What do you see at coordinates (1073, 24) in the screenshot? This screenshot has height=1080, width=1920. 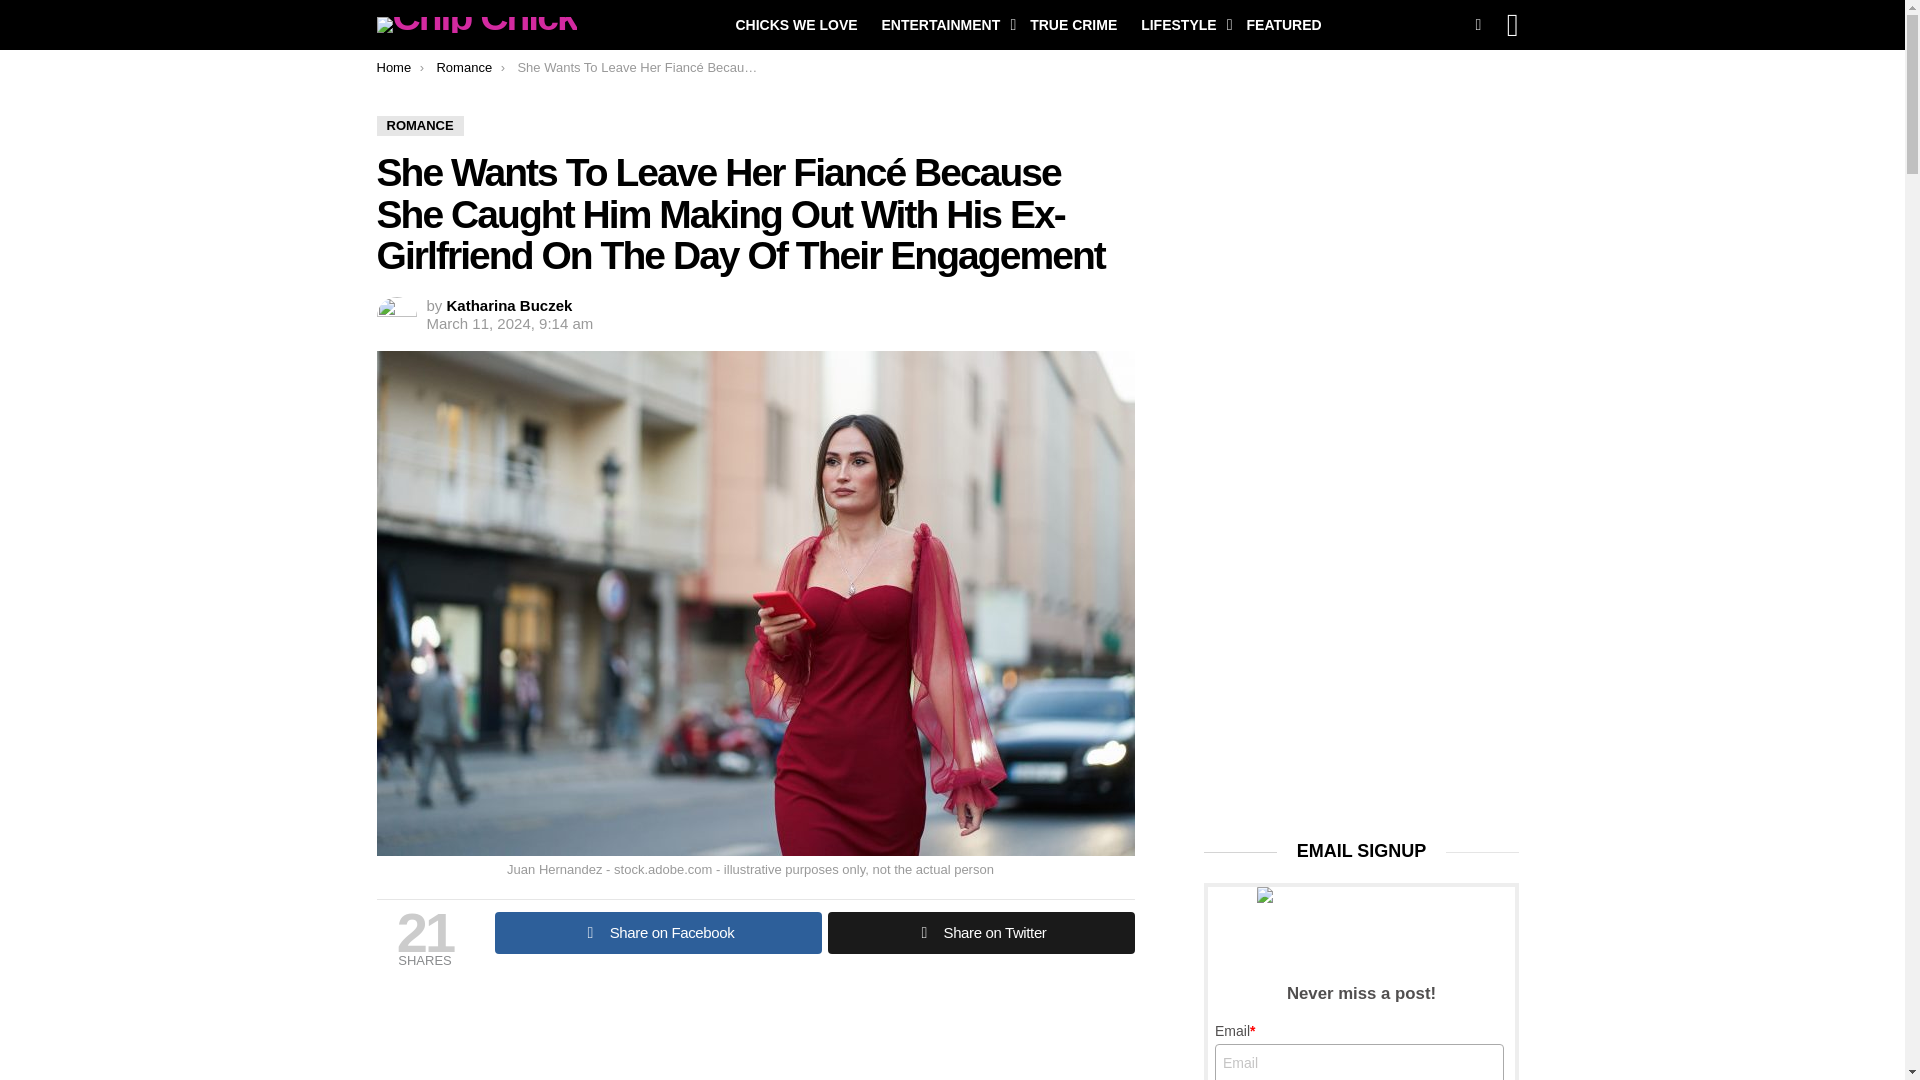 I see `TRUE CRIME` at bounding box center [1073, 24].